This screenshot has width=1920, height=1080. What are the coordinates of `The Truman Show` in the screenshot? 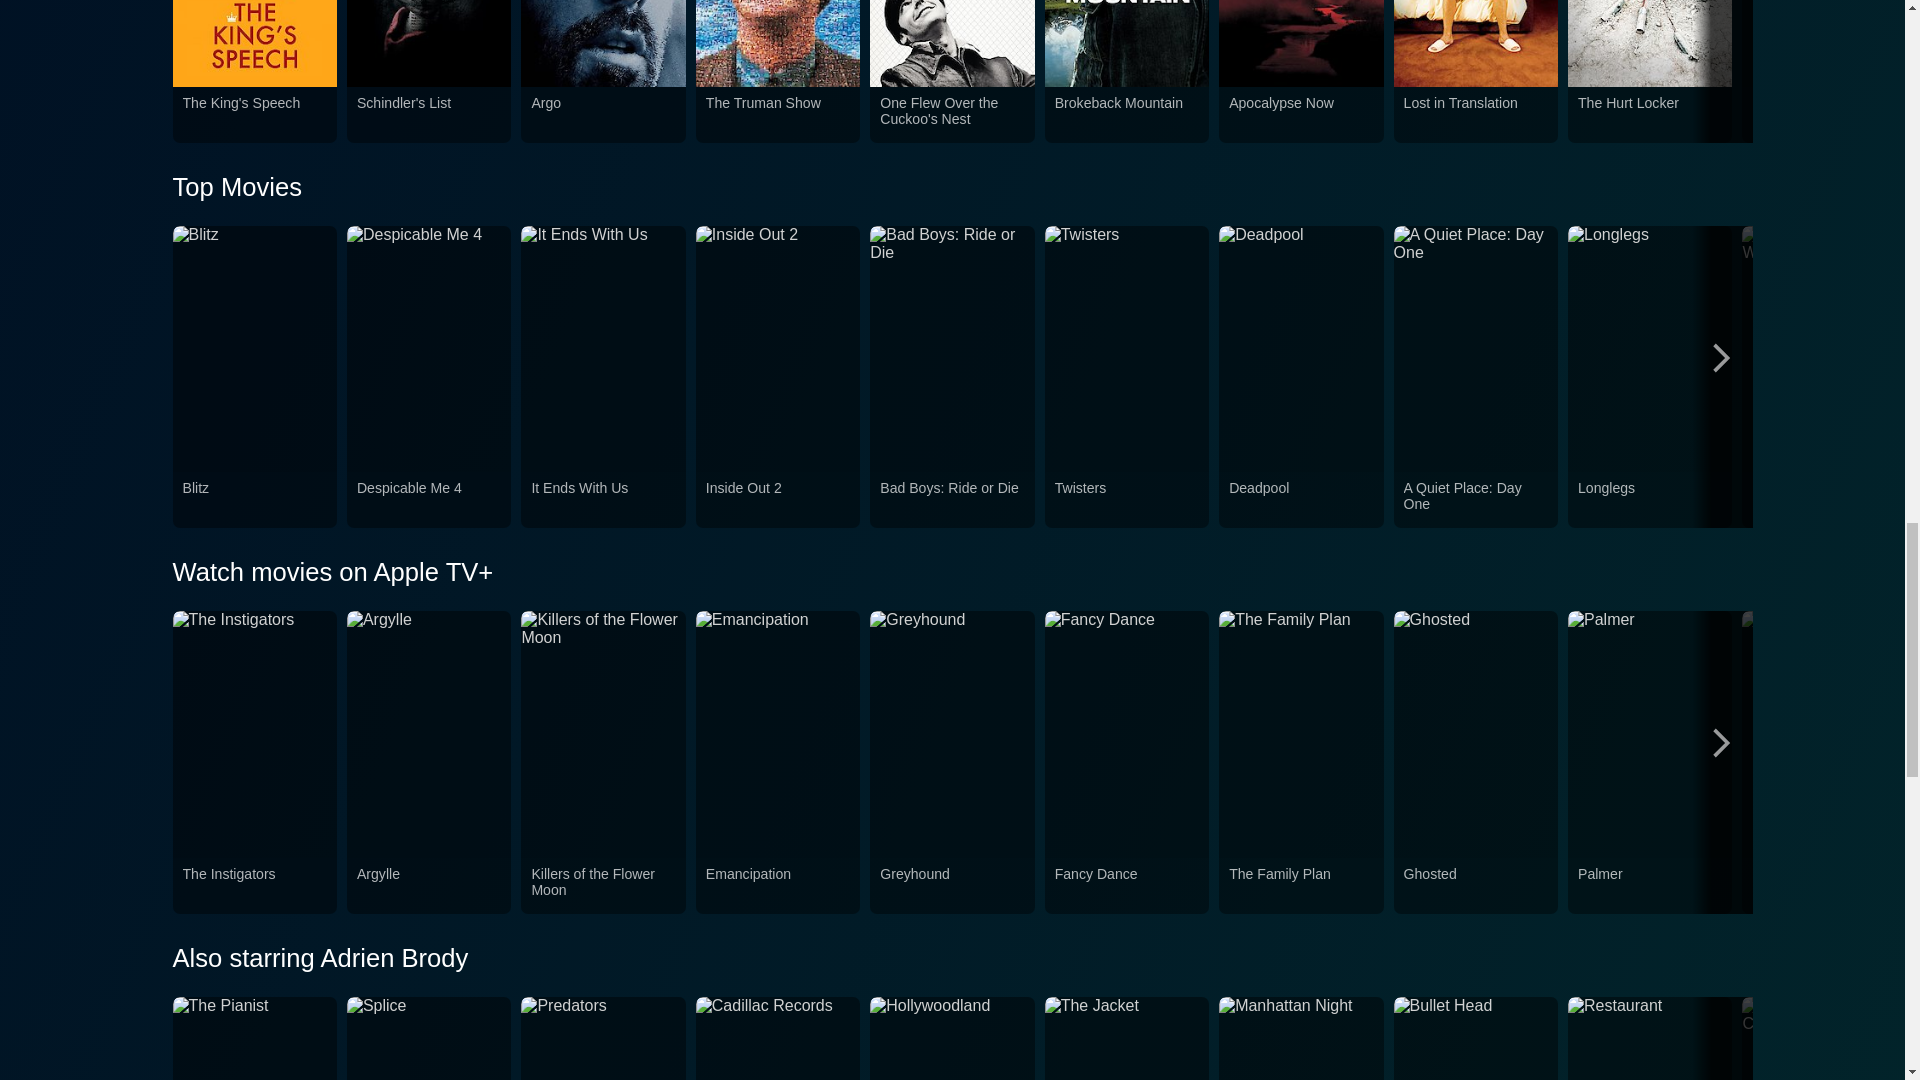 It's located at (778, 115).